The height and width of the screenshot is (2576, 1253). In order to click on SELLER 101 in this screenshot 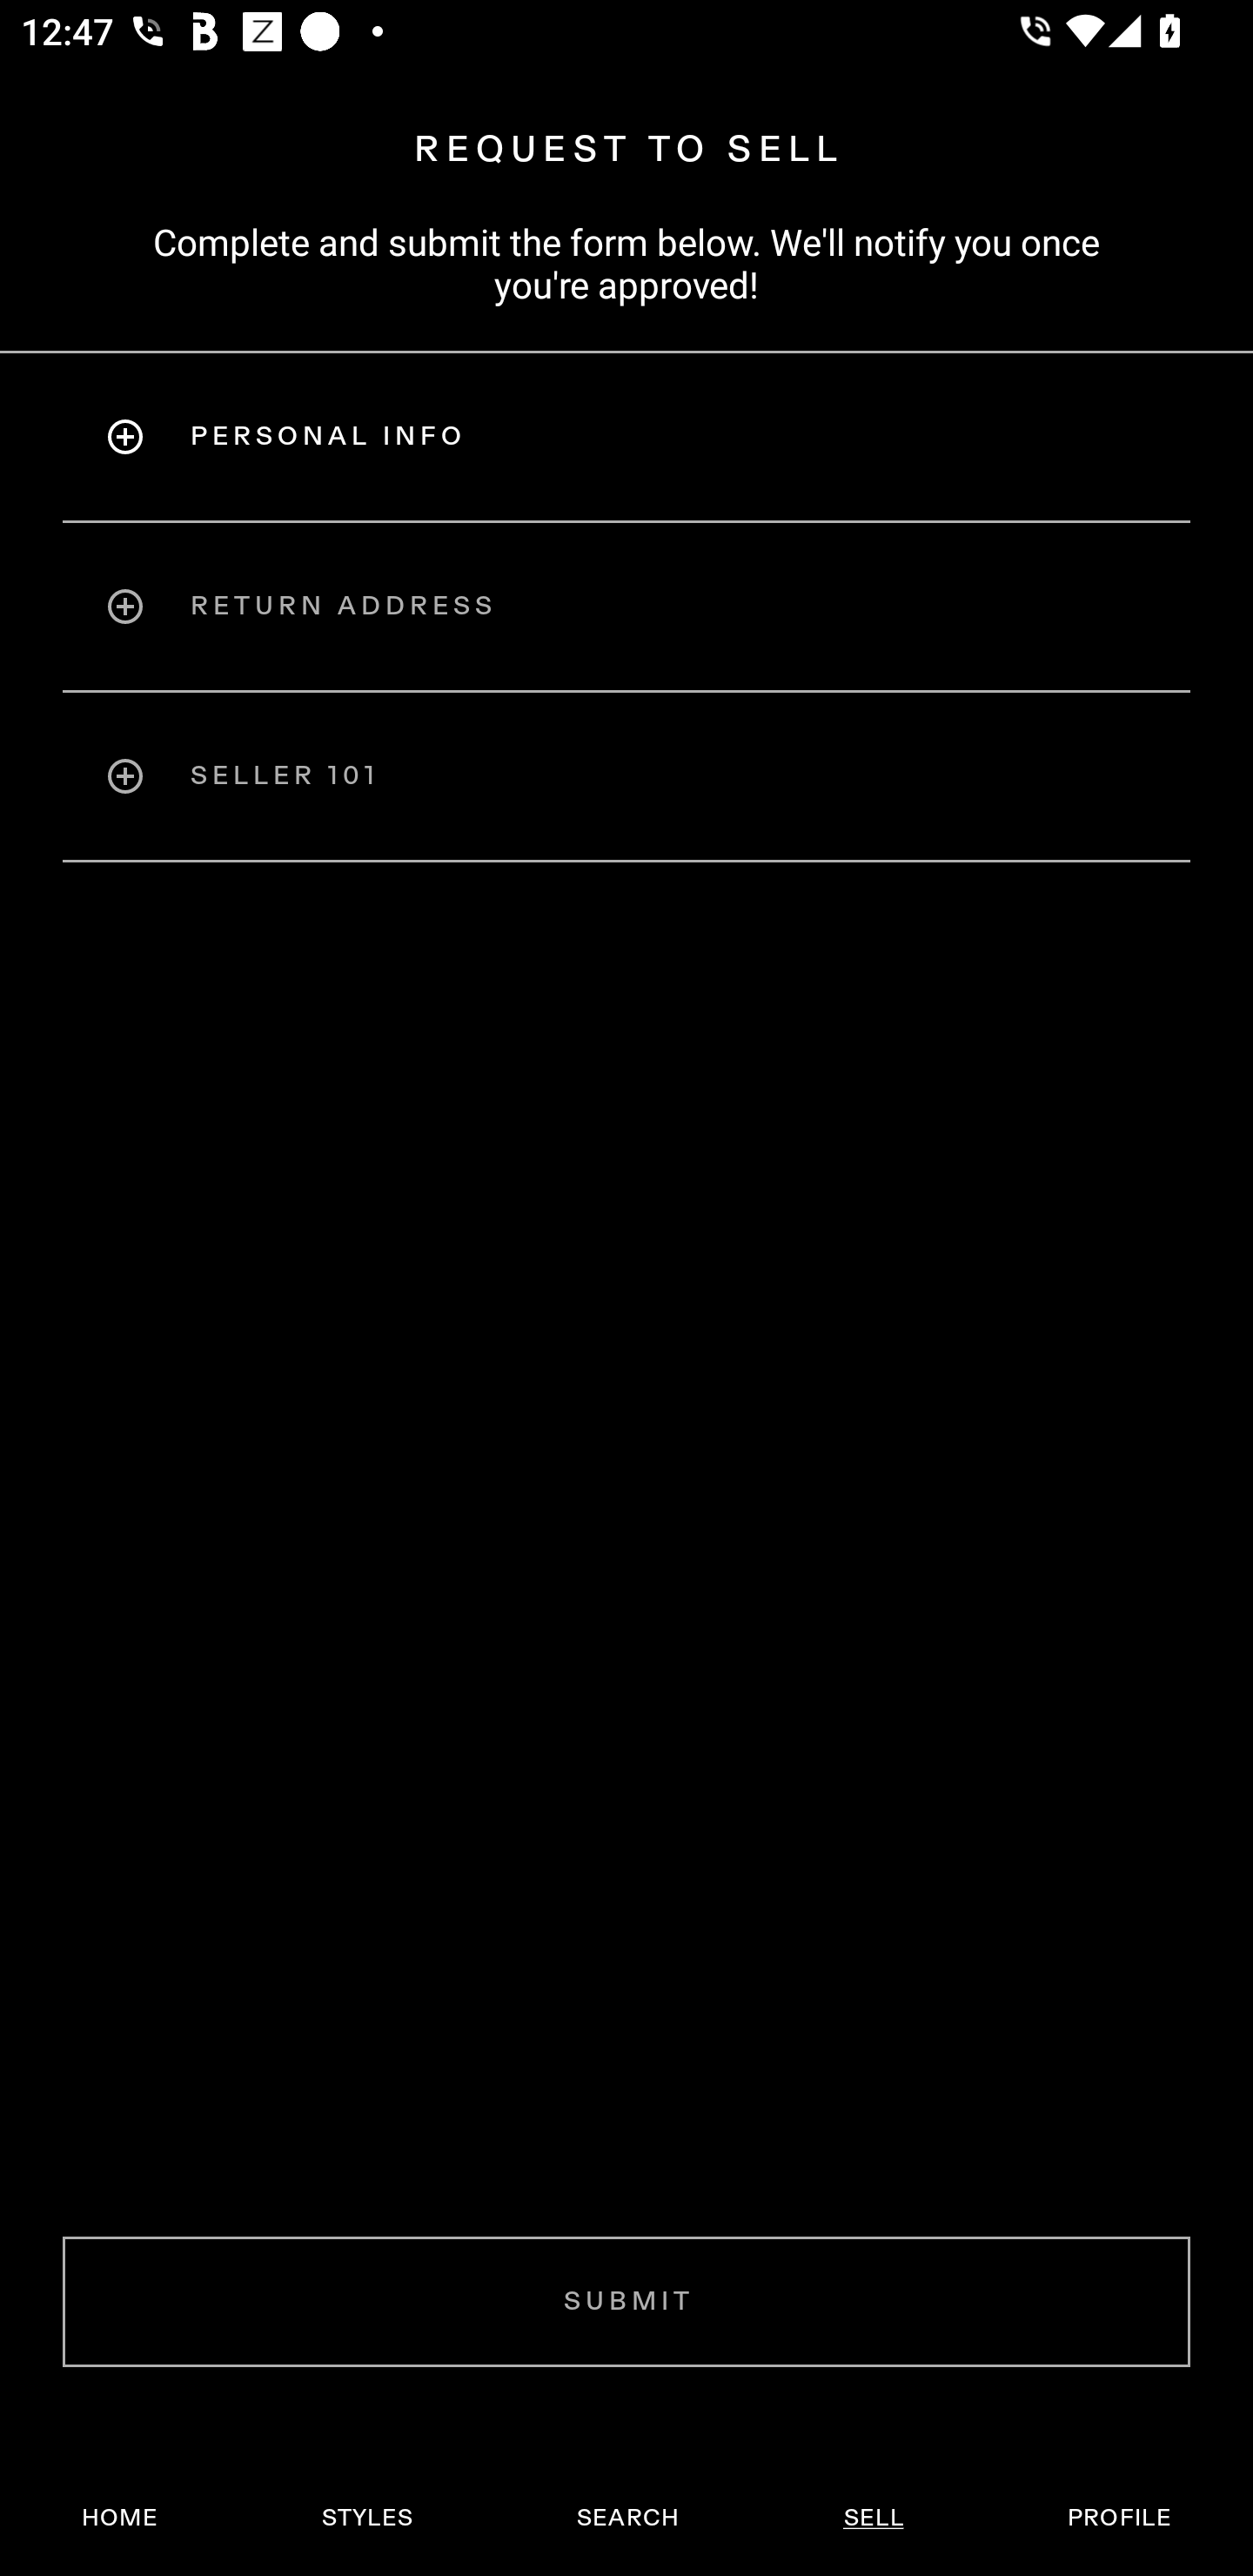, I will do `click(626, 776)`.